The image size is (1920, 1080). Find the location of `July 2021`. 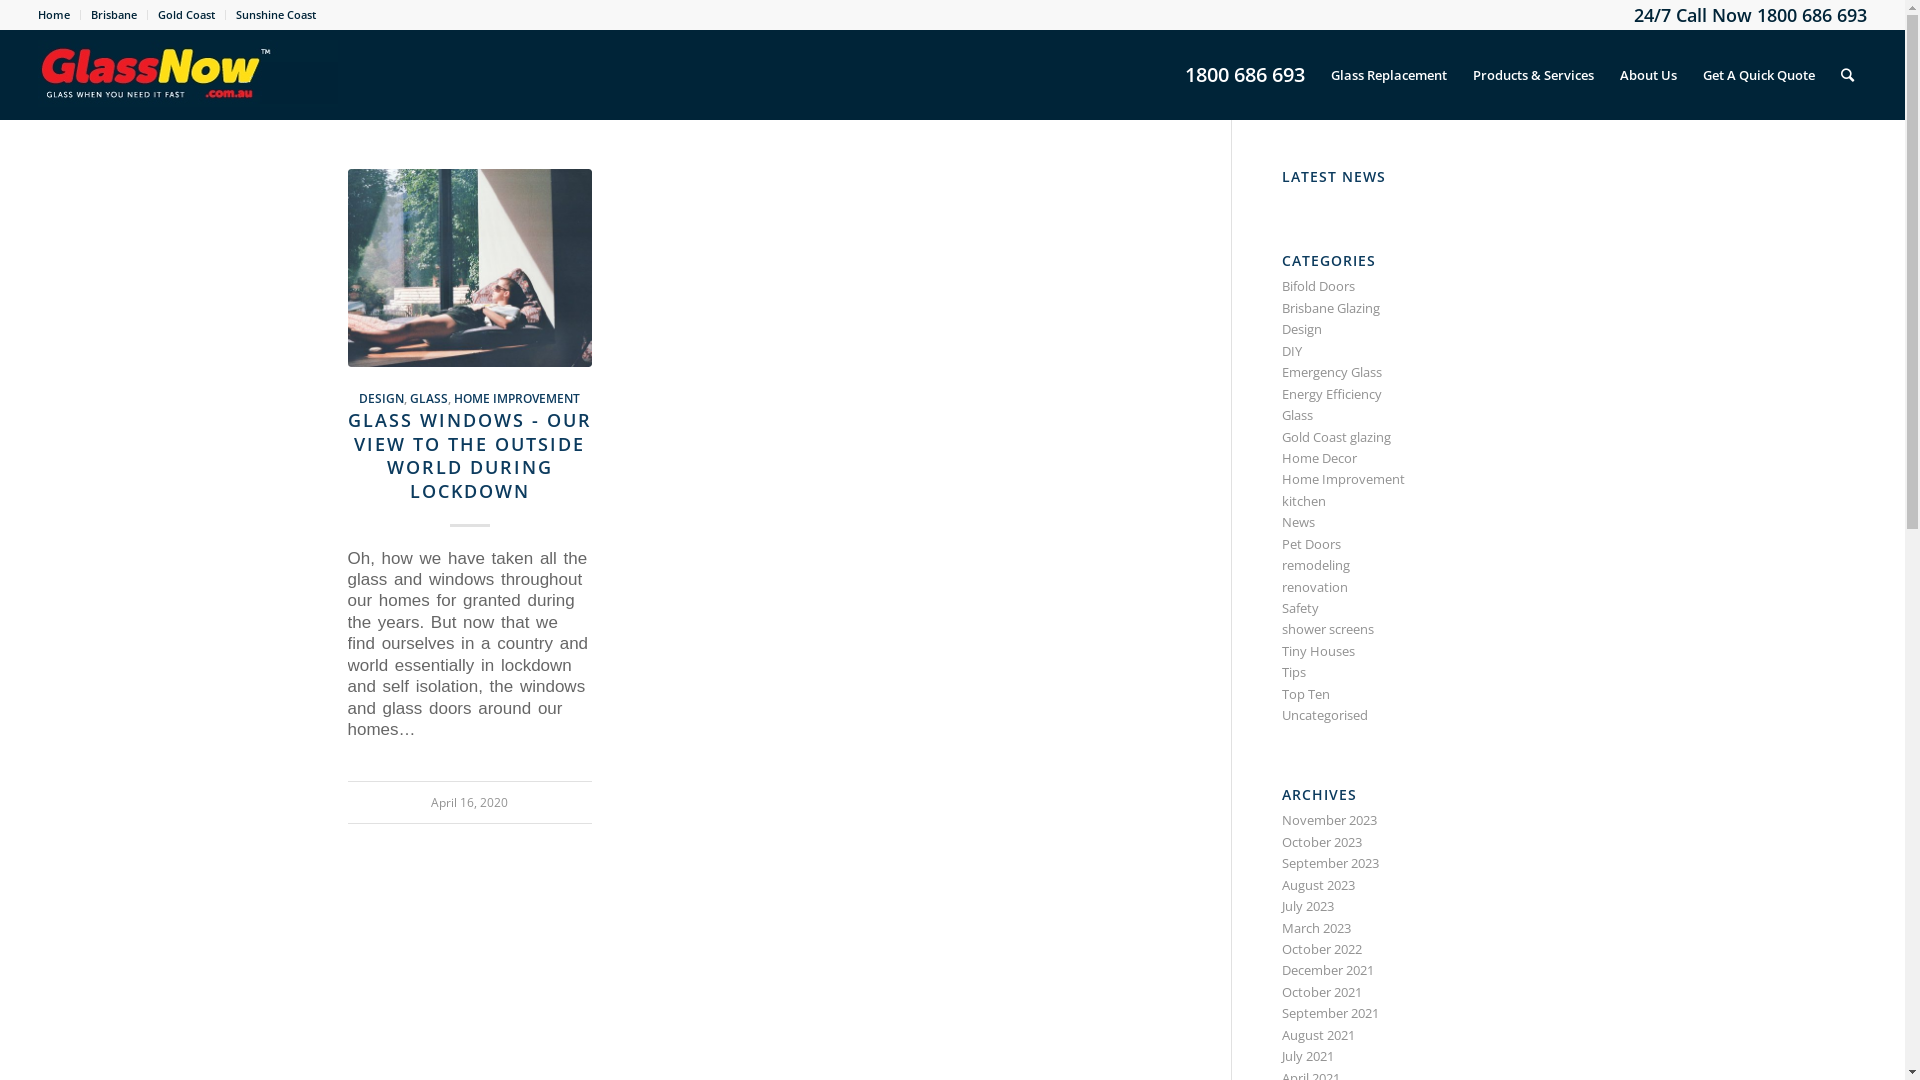

July 2021 is located at coordinates (1308, 1056).